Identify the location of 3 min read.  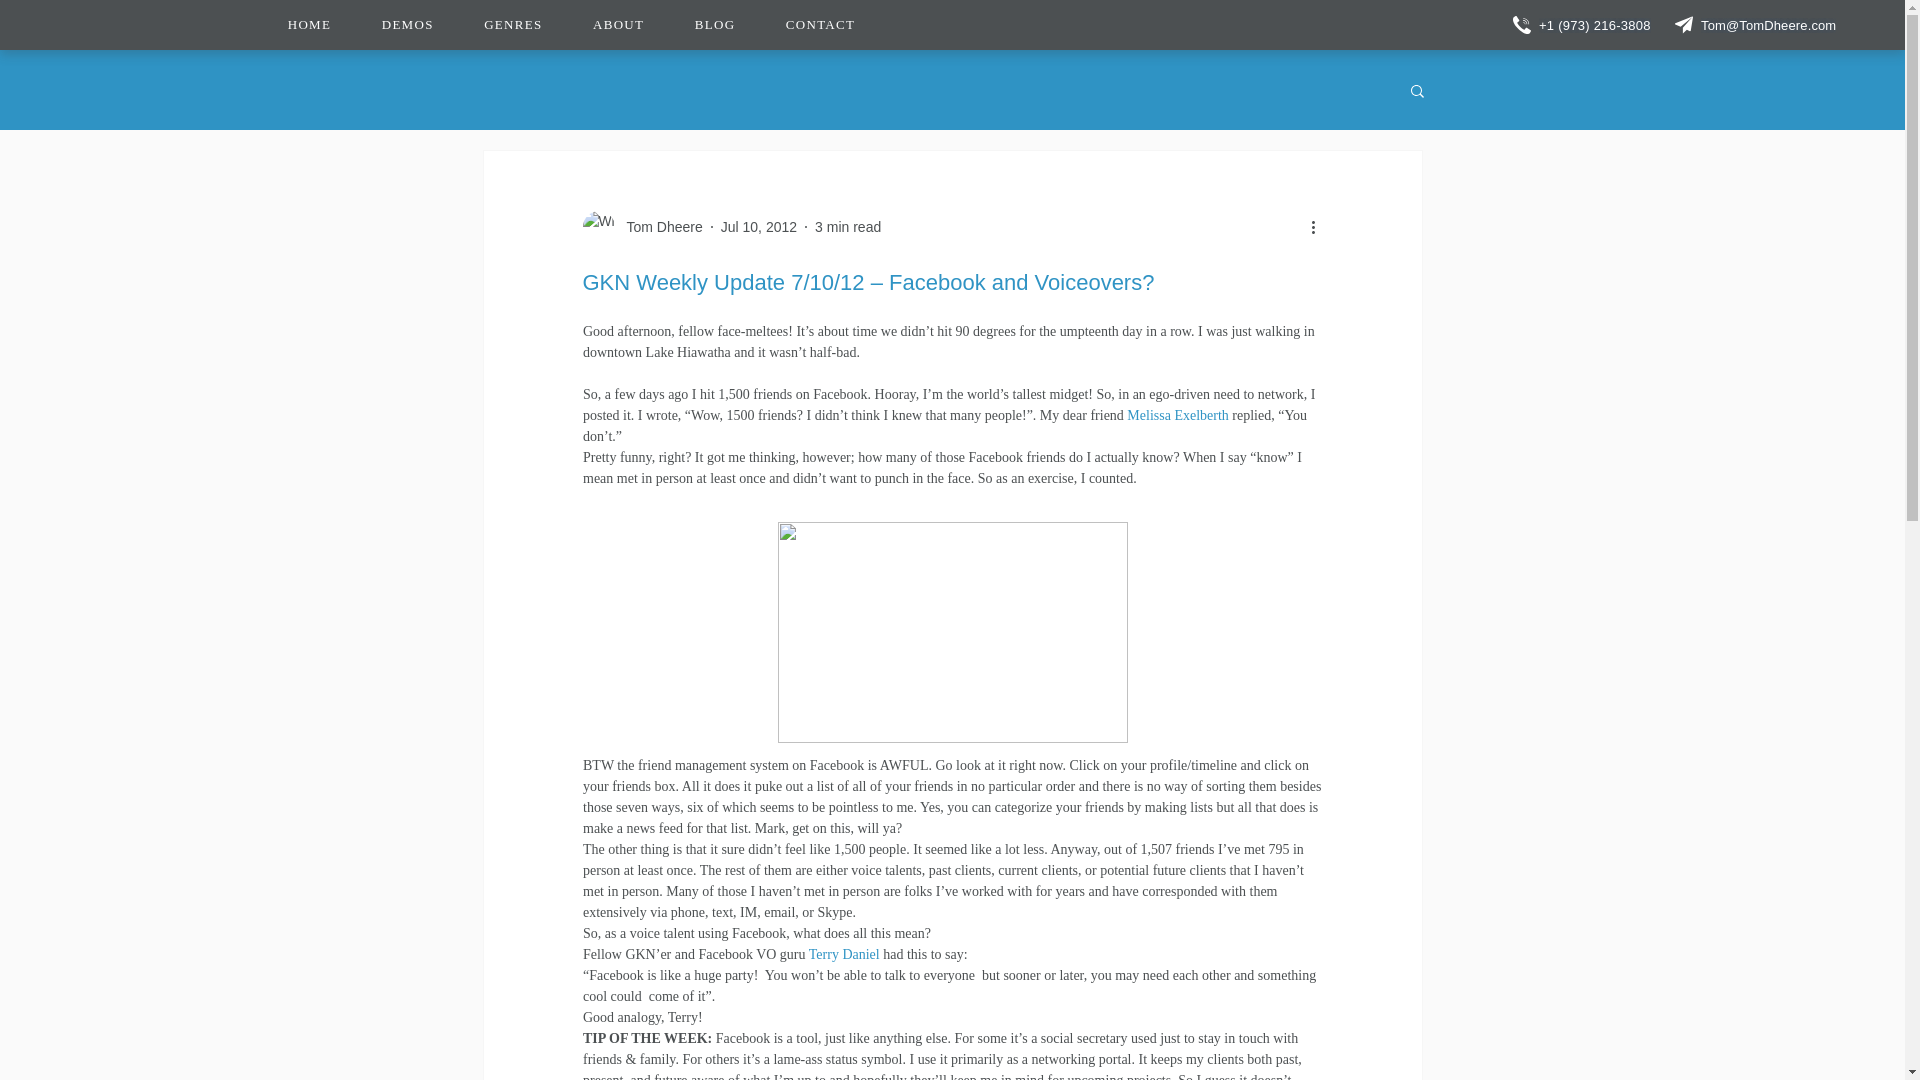
(848, 226).